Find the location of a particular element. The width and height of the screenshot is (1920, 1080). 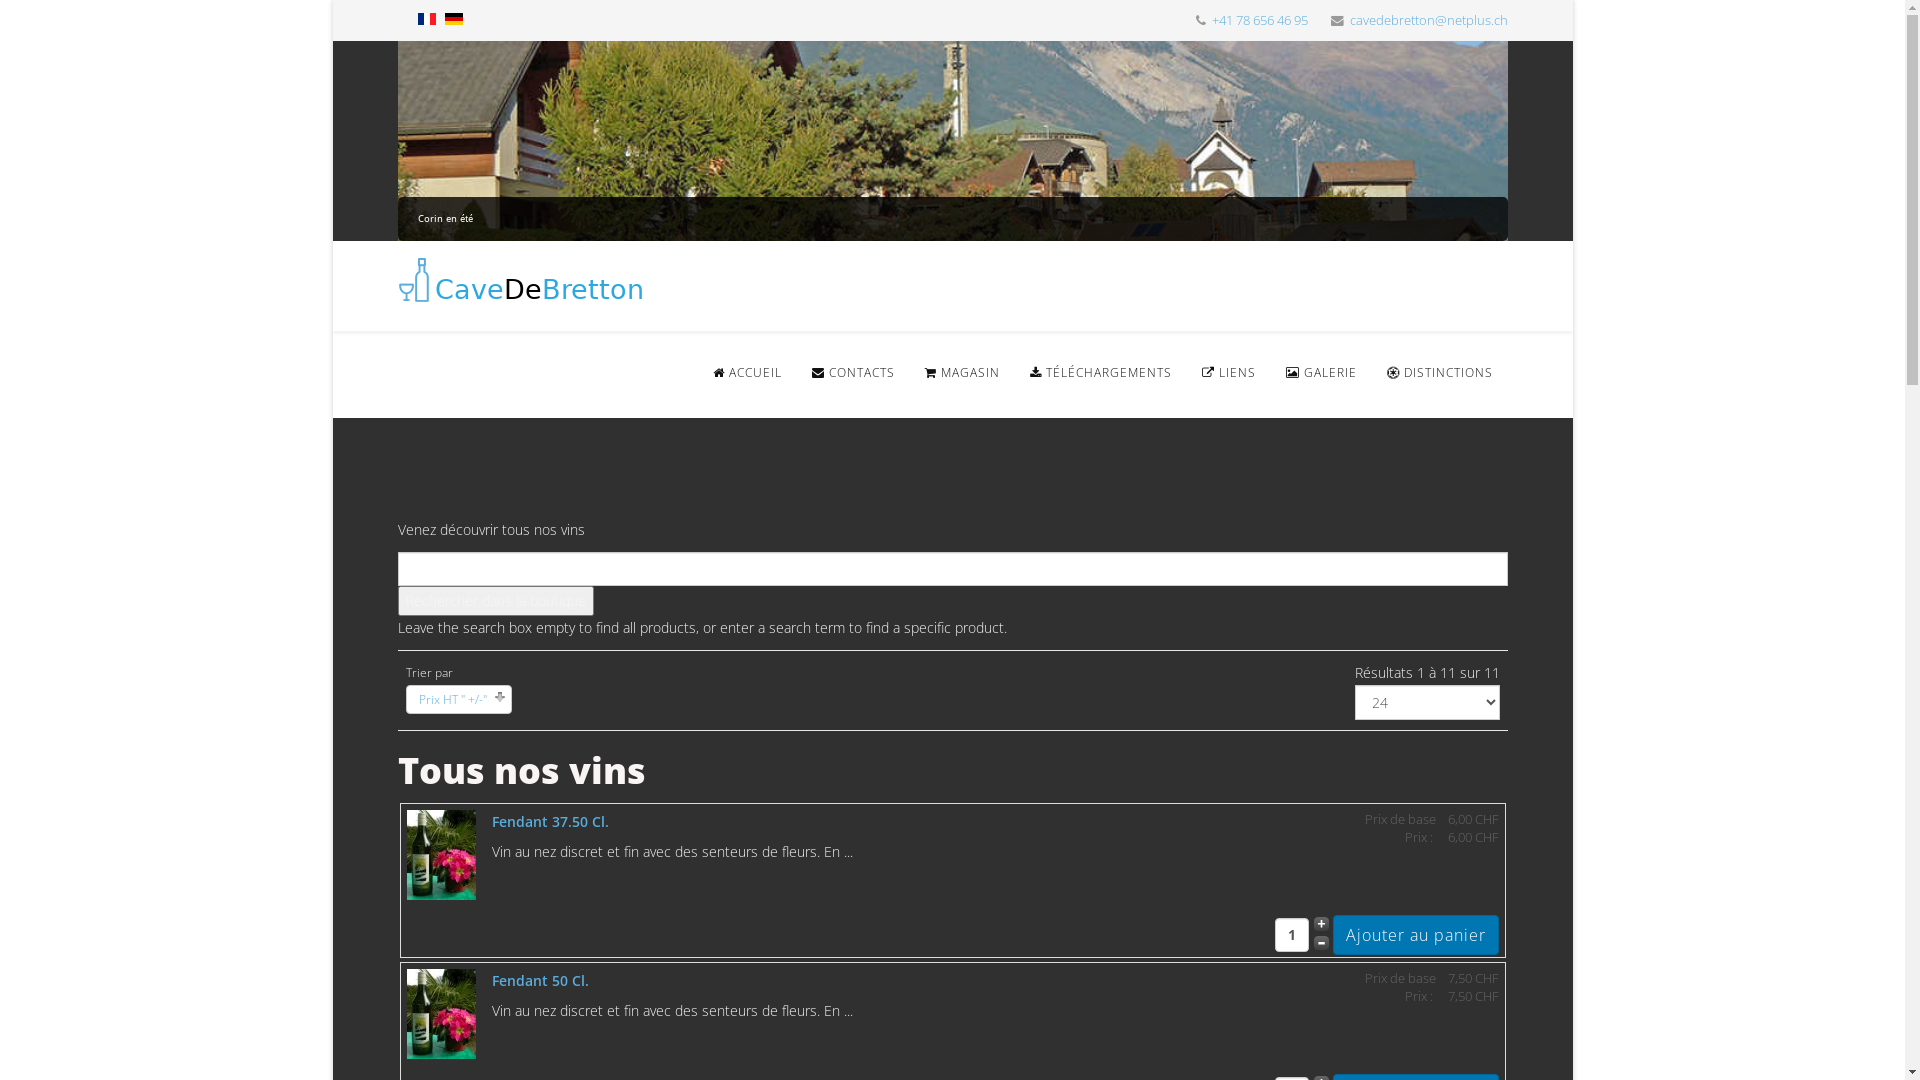

cavedebretton@netplus.ch is located at coordinates (1429, 20).